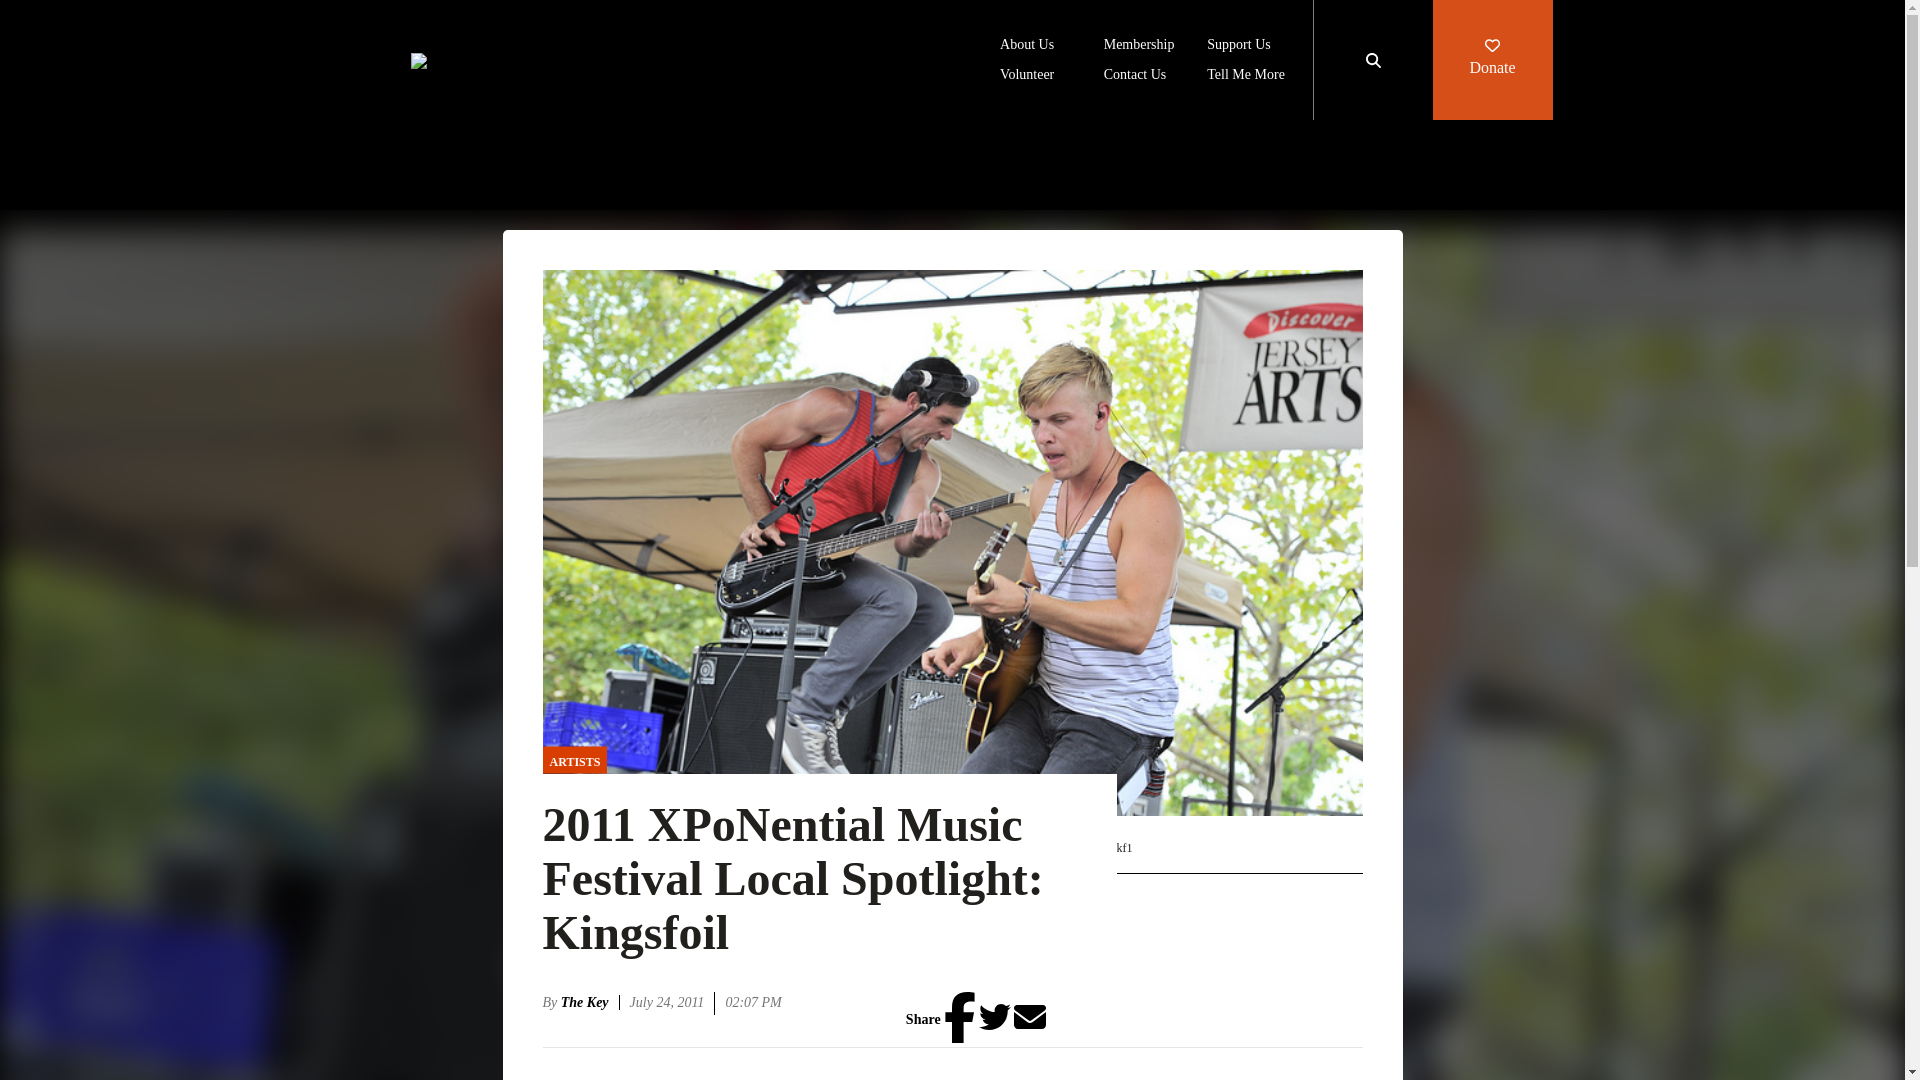  I want to click on The Key, so click(590, 1002).